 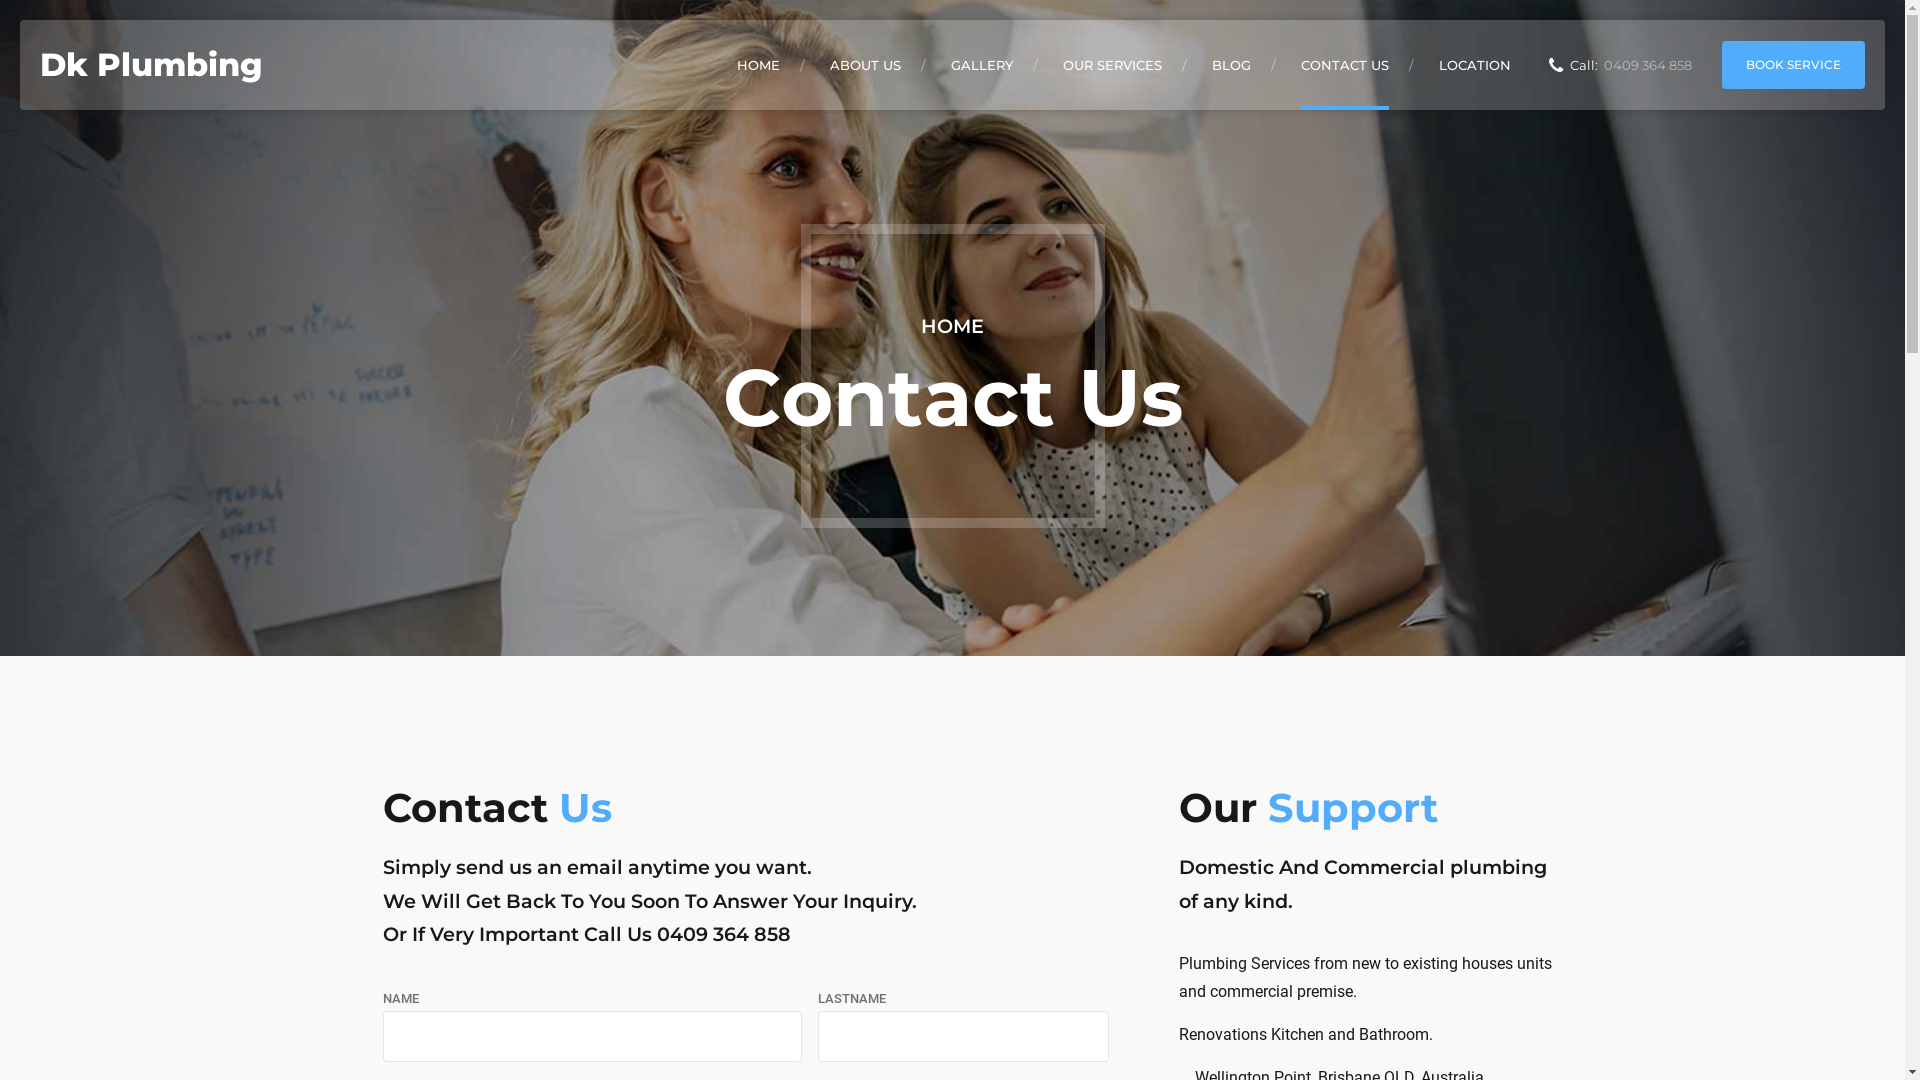 What do you see at coordinates (1620, 65) in the screenshot?
I see `Call: 0409 364 858` at bounding box center [1620, 65].